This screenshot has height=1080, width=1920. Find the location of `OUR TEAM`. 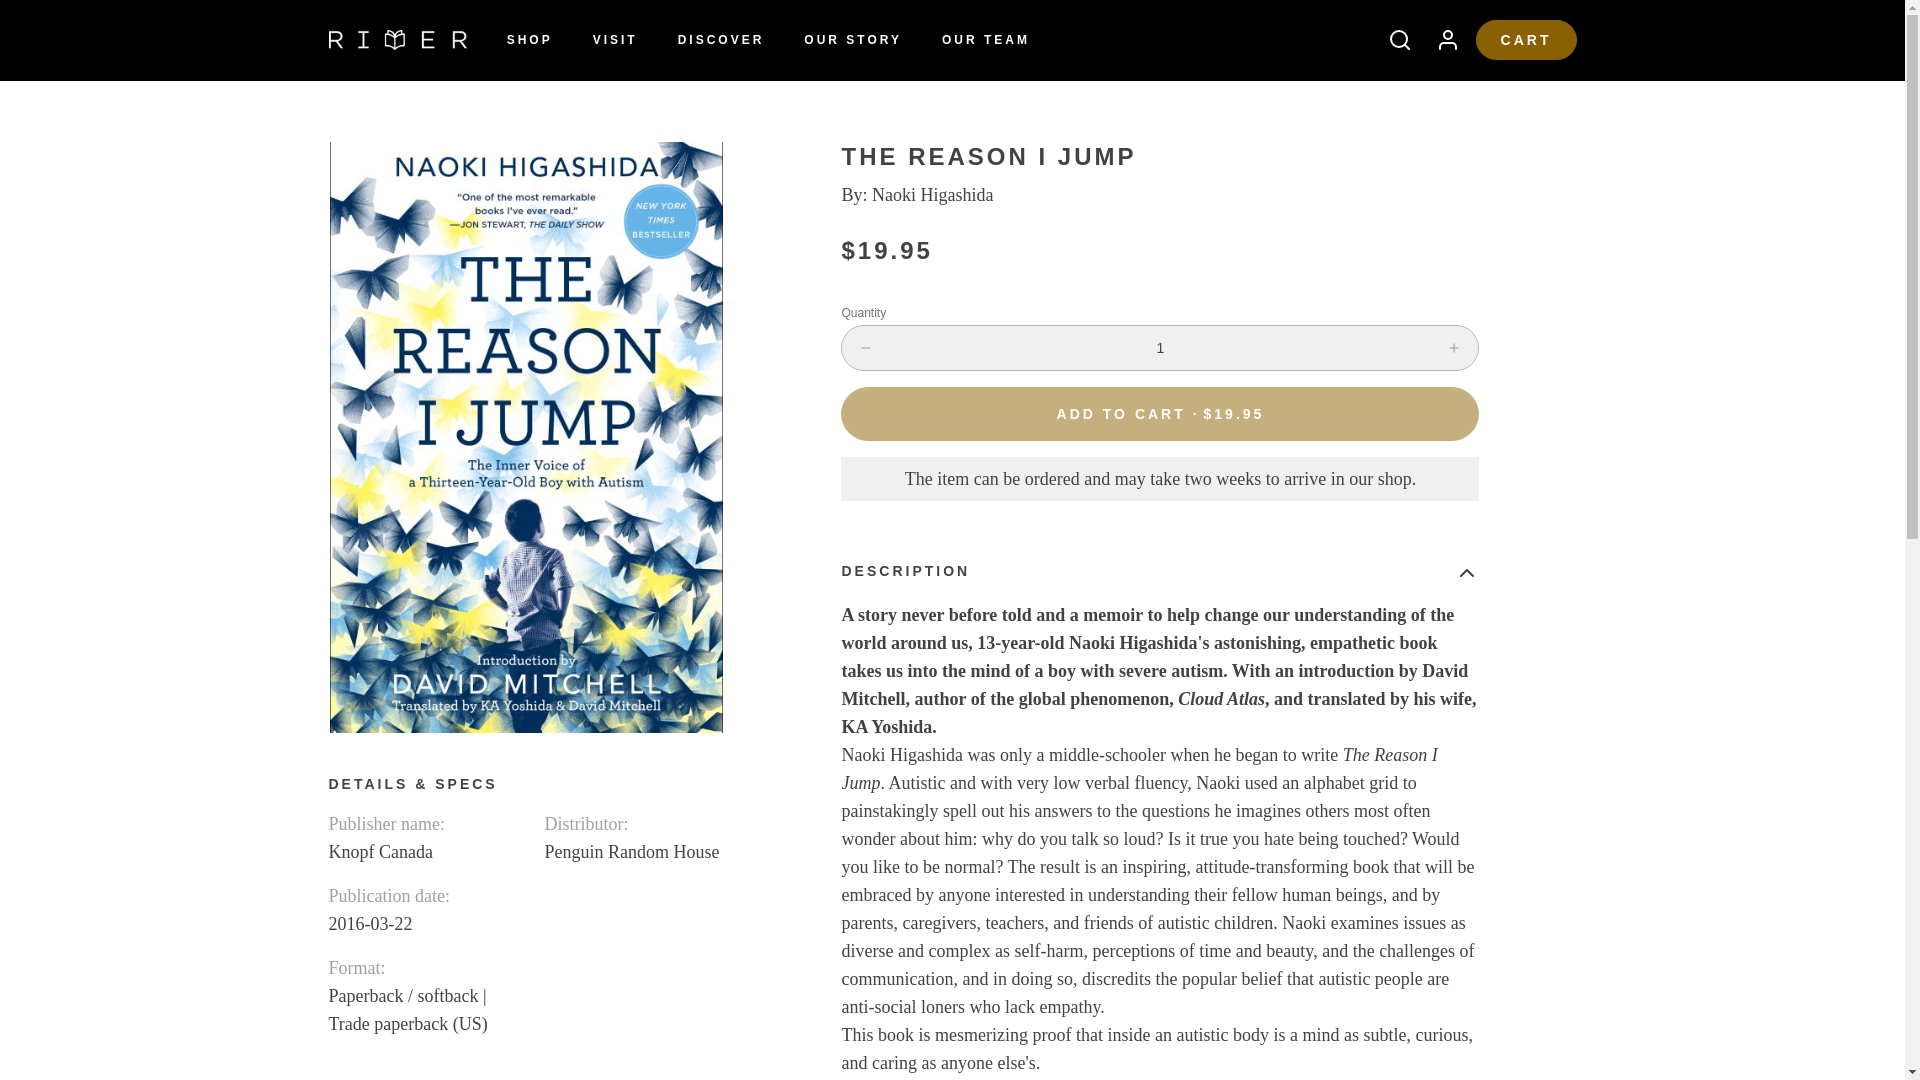

OUR TEAM is located at coordinates (986, 40).